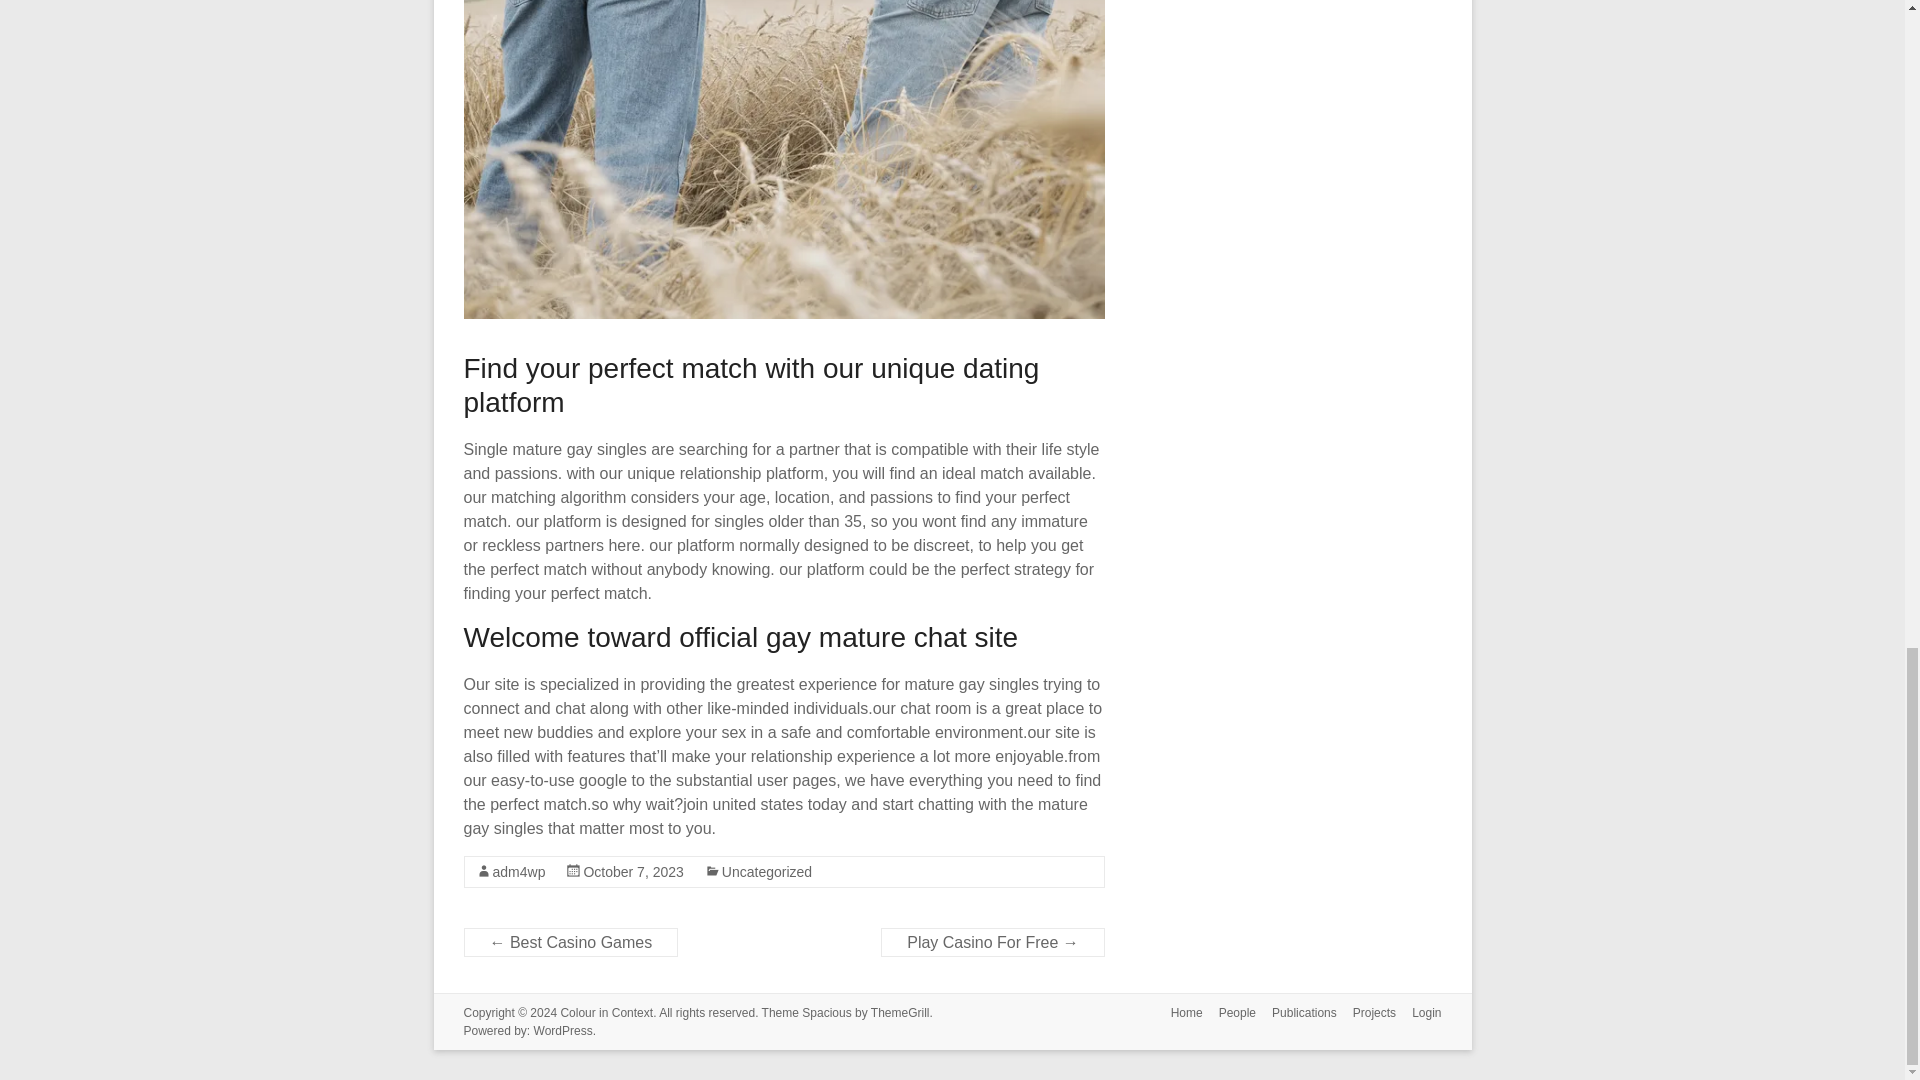  What do you see at coordinates (606, 1012) in the screenshot?
I see `Colour in Context` at bounding box center [606, 1012].